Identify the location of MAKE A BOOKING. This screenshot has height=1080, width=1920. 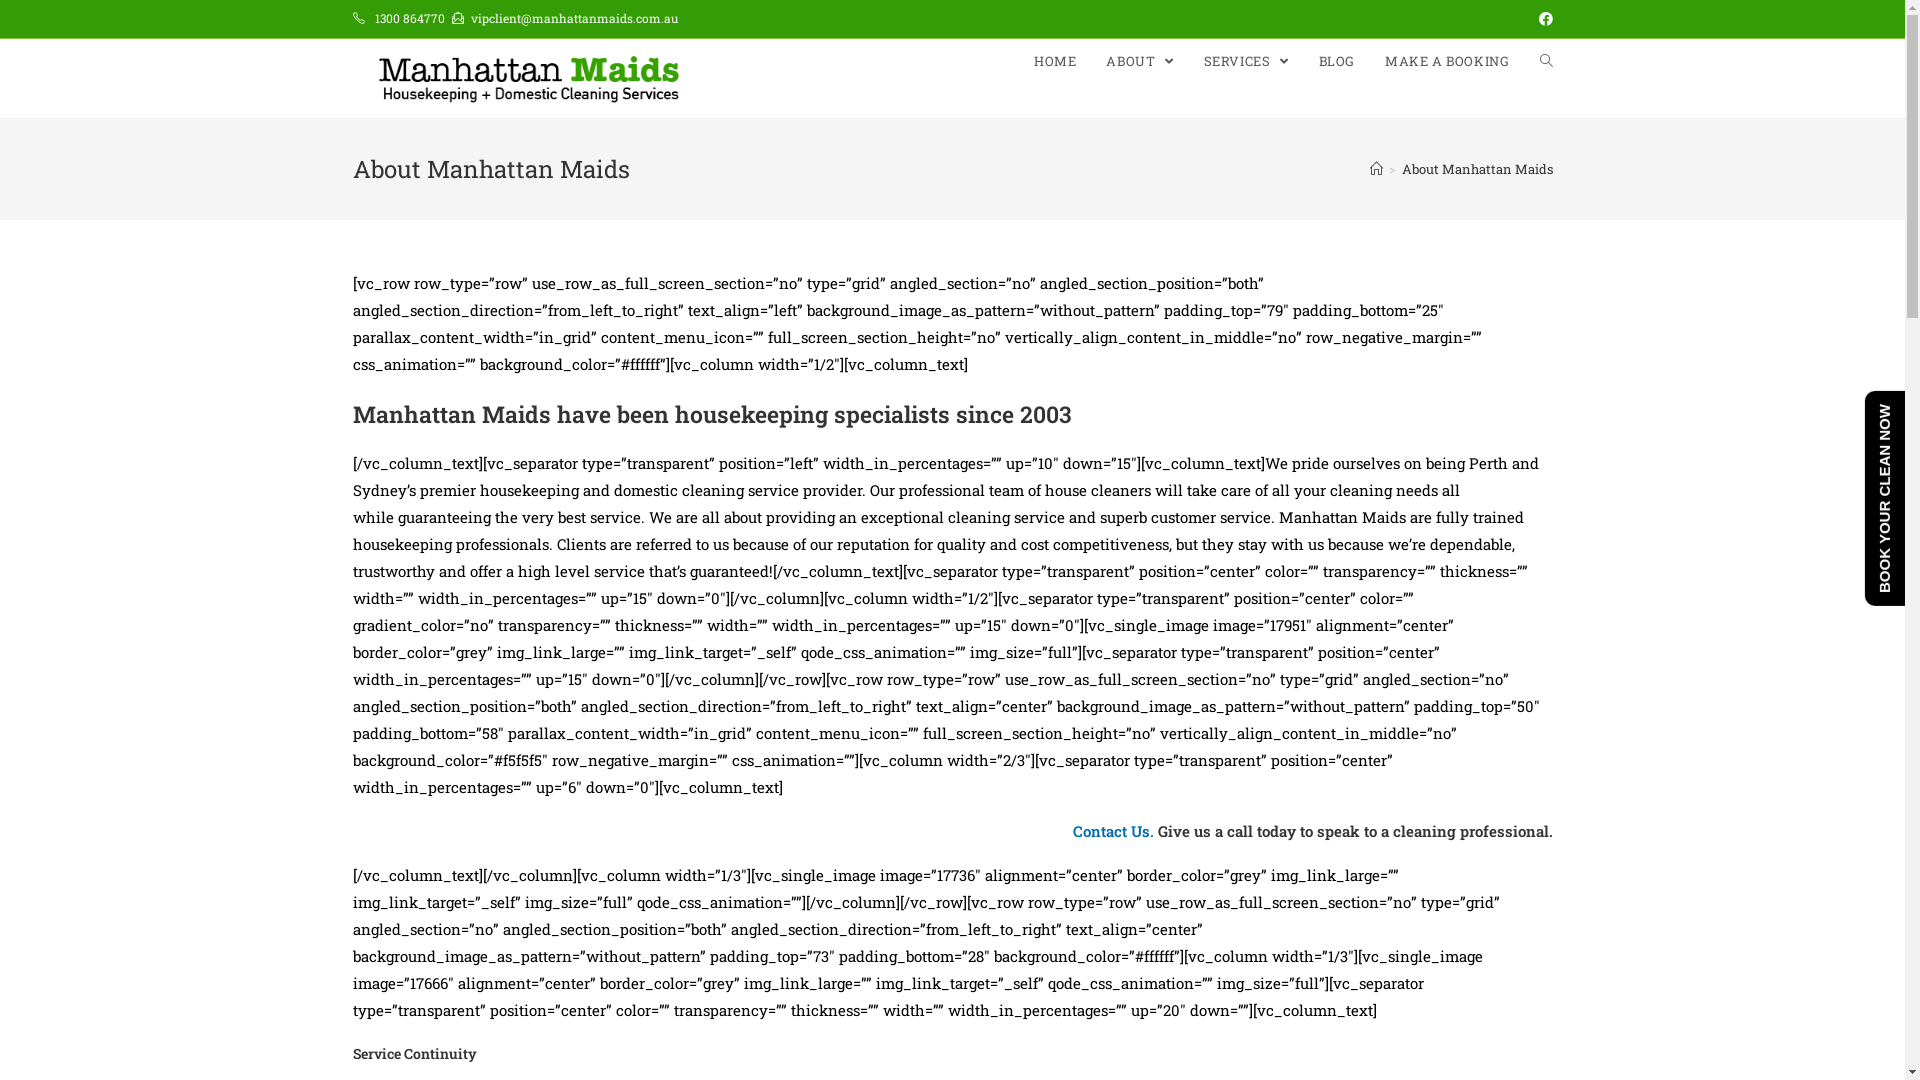
(1447, 61).